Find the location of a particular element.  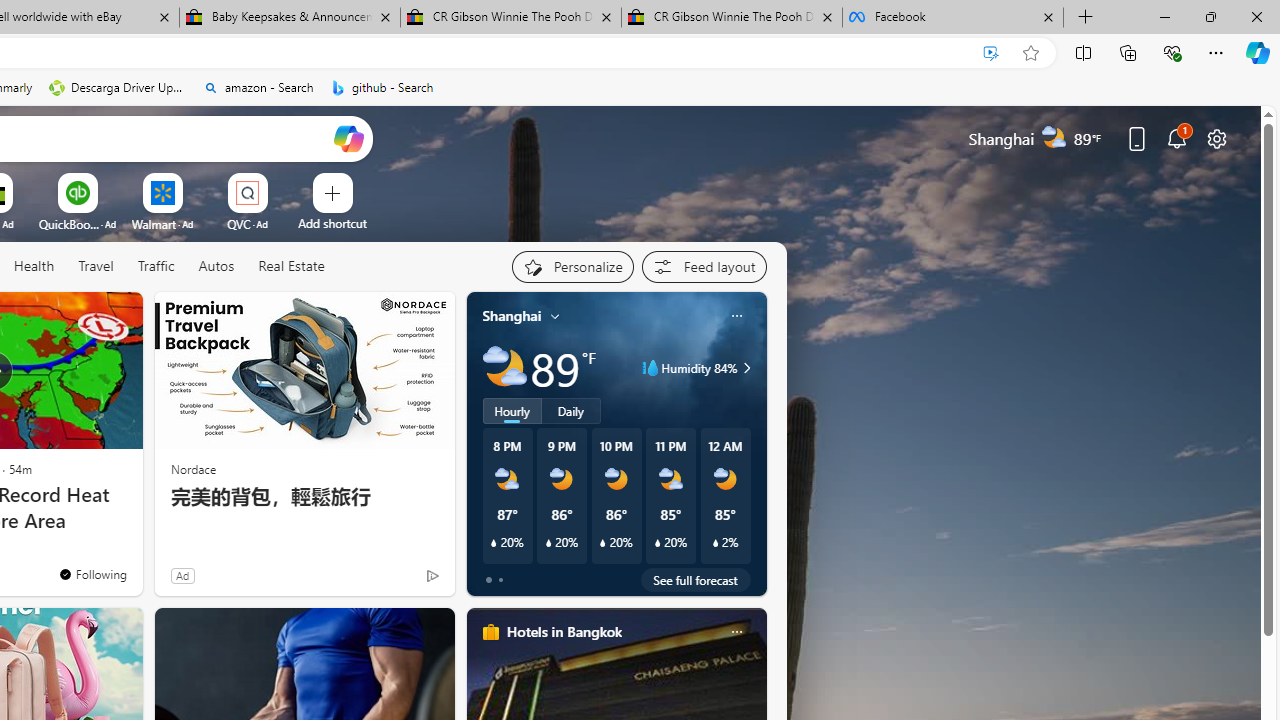

Add this page to favorites (Ctrl+D) is located at coordinates (1030, 53).